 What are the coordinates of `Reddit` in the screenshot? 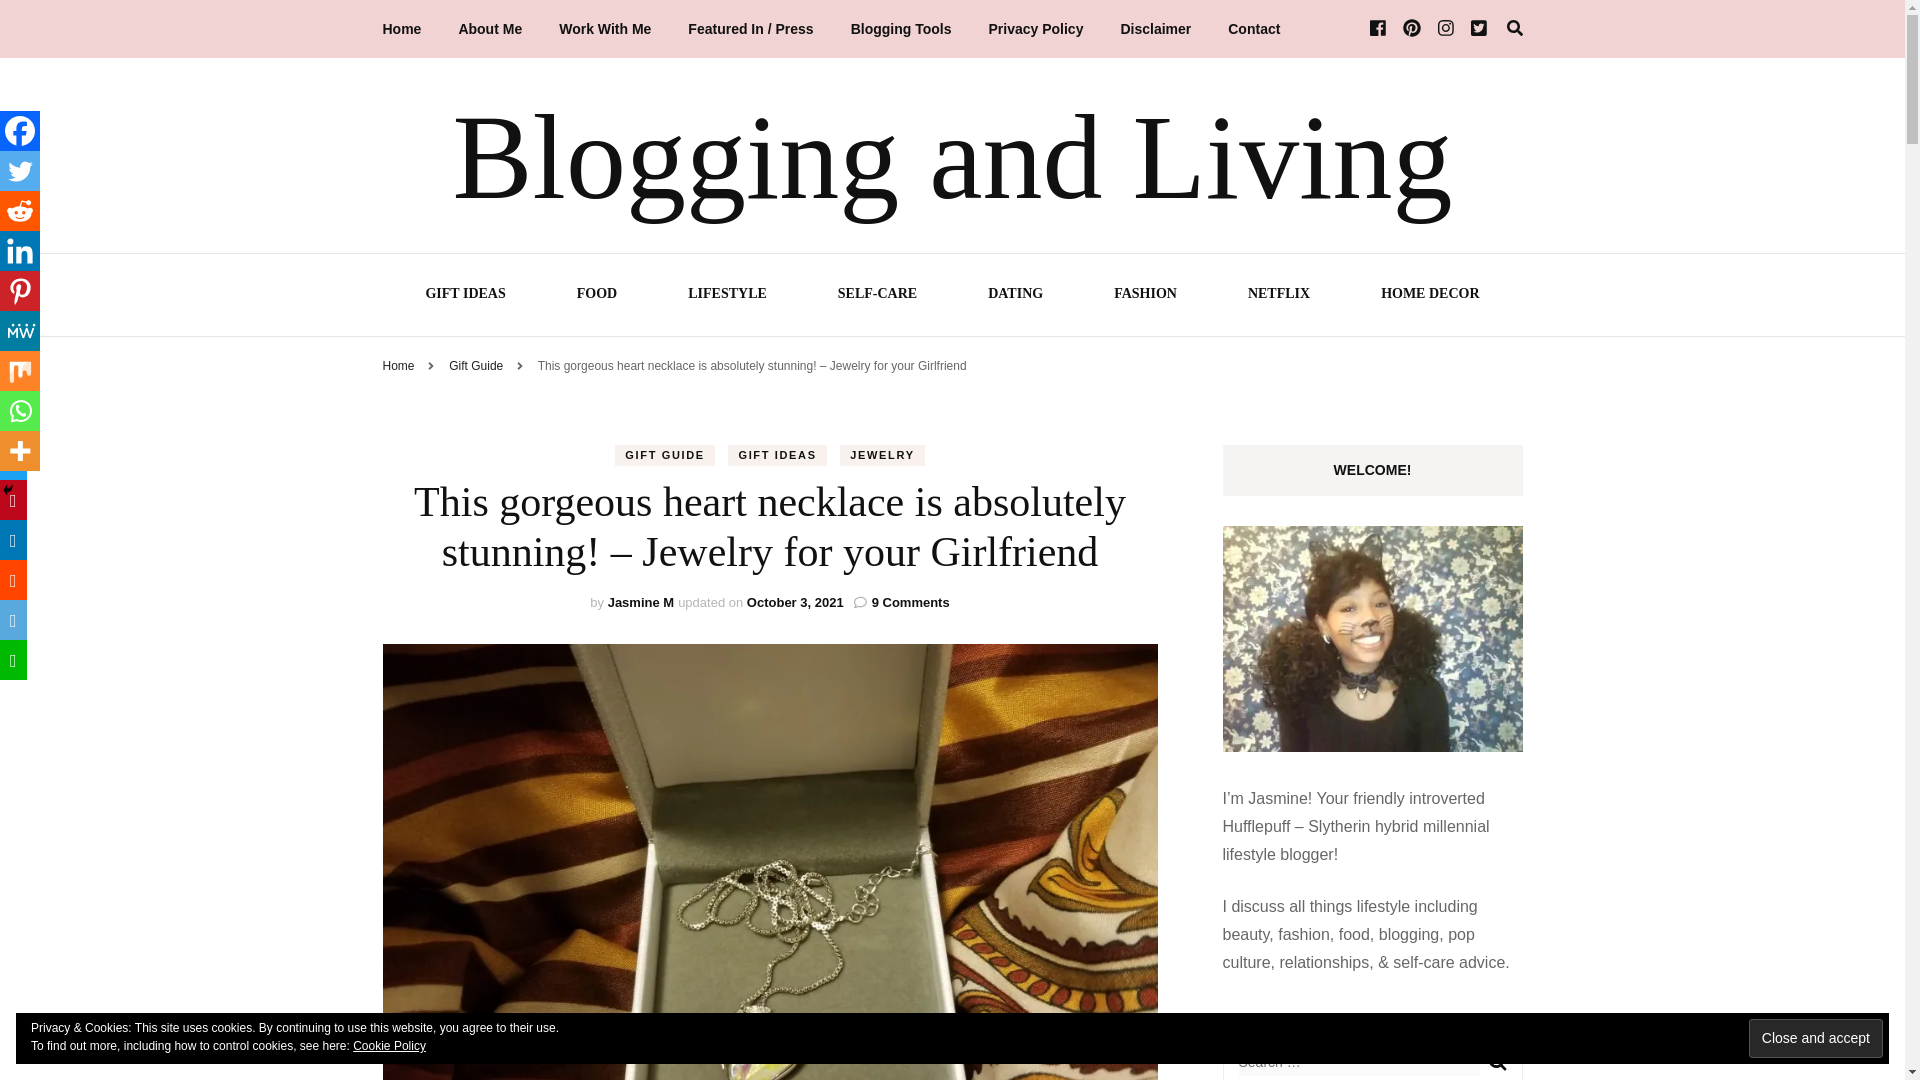 It's located at (20, 211).